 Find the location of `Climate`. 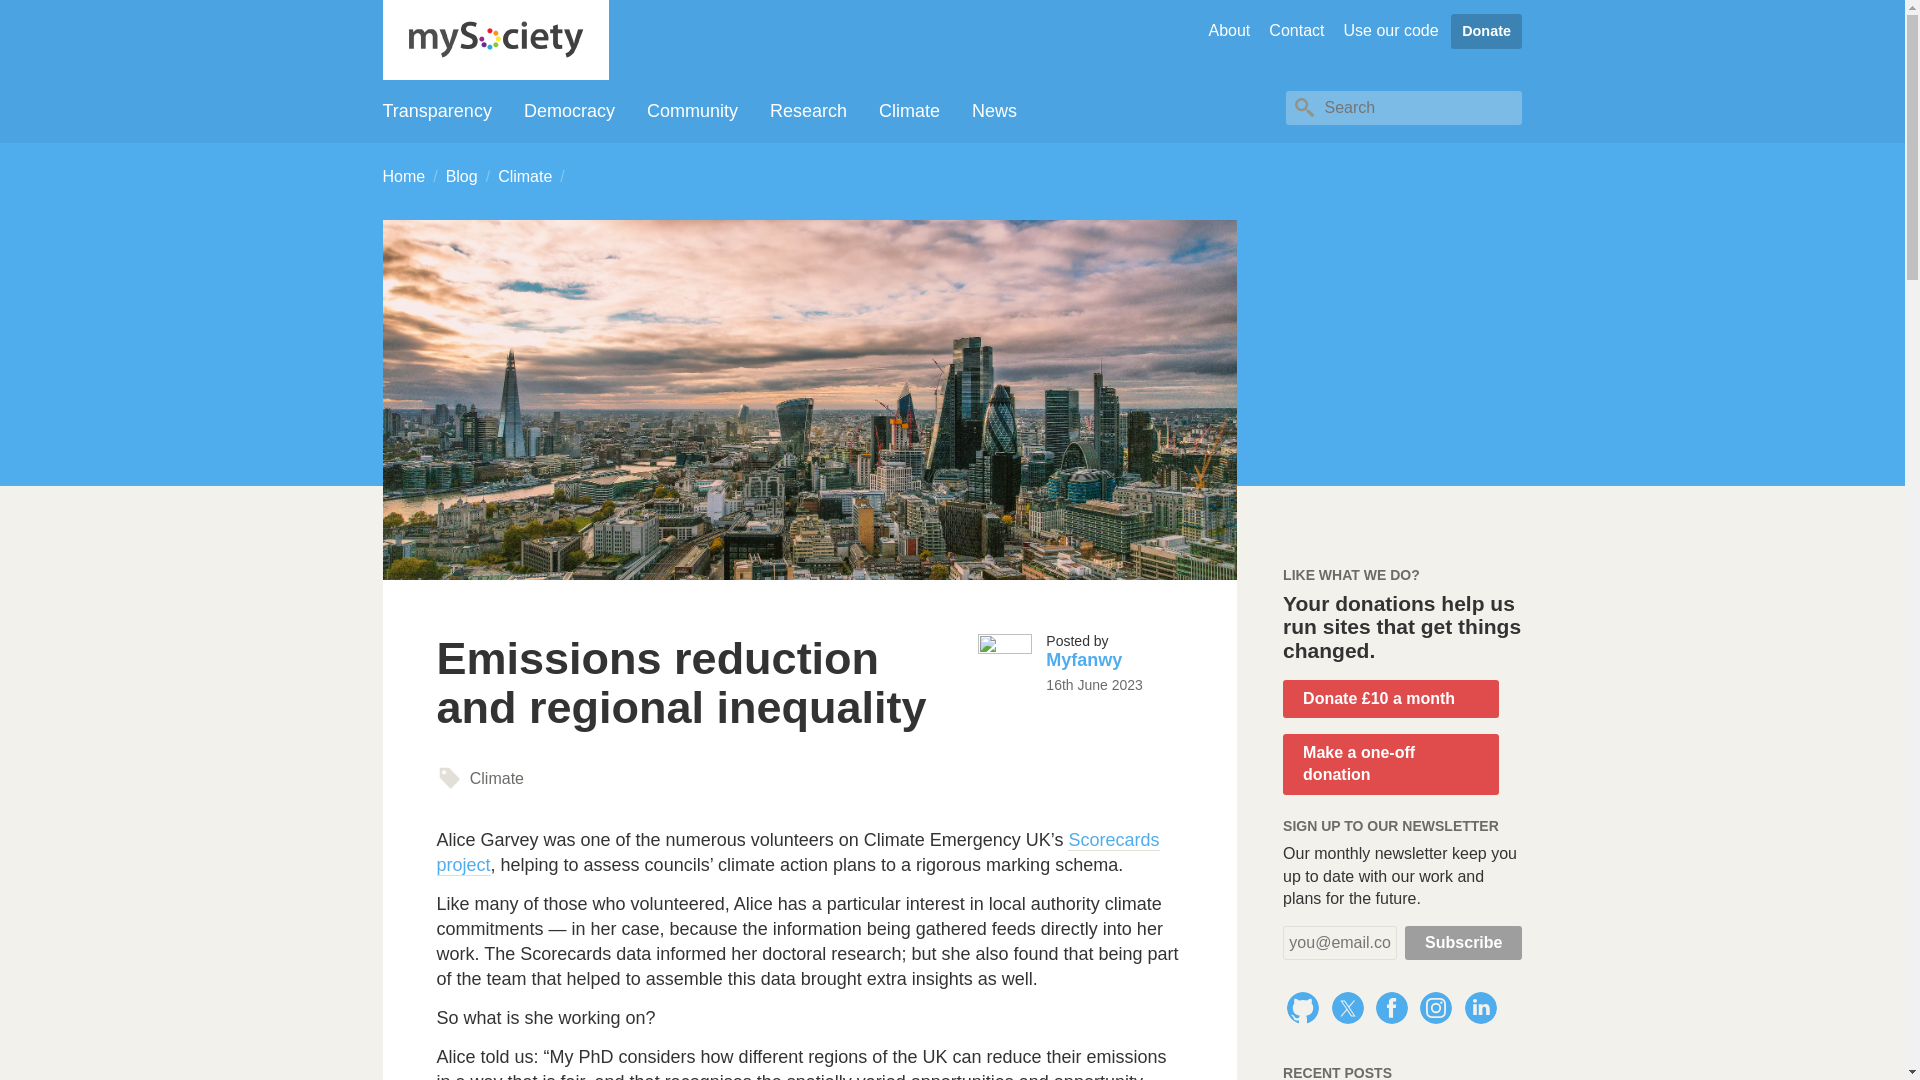

Climate is located at coordinates (910, 112).